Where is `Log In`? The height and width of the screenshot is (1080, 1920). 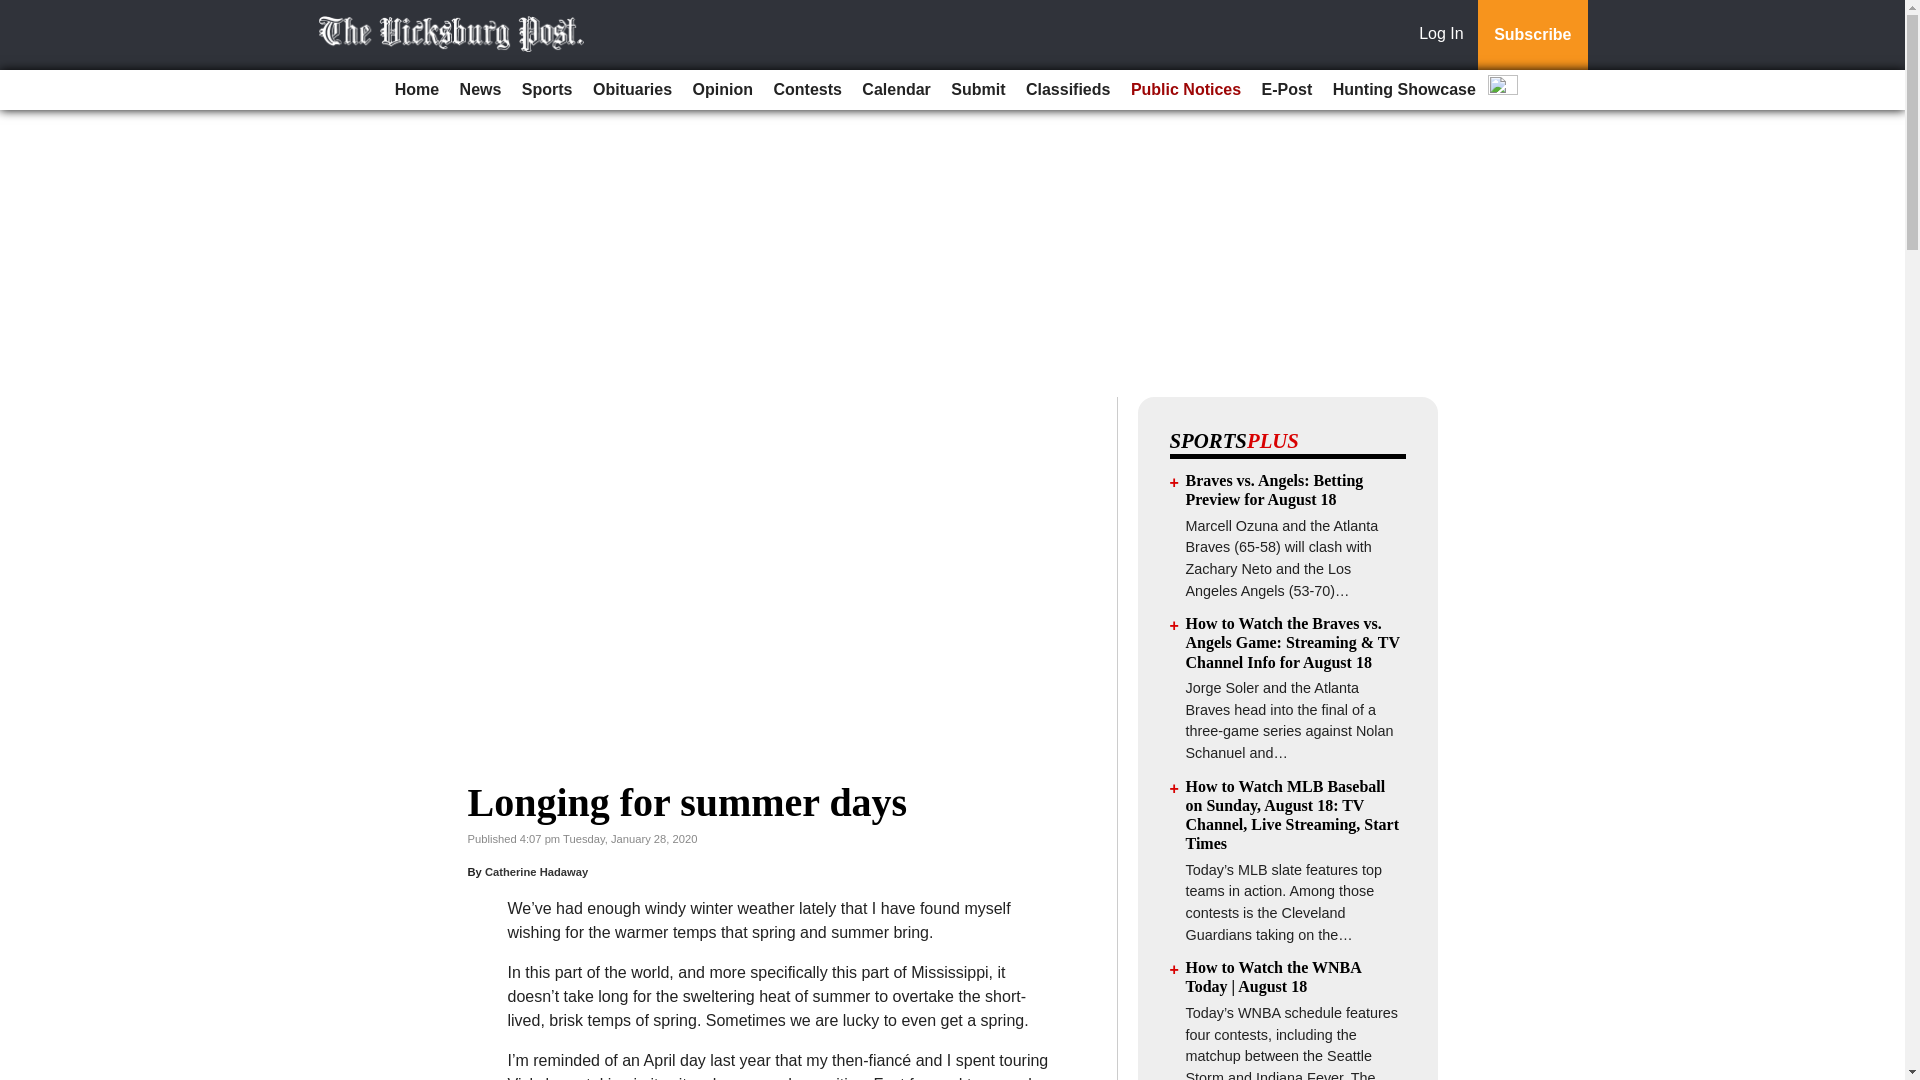 Log In is located at coordinates (1445, 35).